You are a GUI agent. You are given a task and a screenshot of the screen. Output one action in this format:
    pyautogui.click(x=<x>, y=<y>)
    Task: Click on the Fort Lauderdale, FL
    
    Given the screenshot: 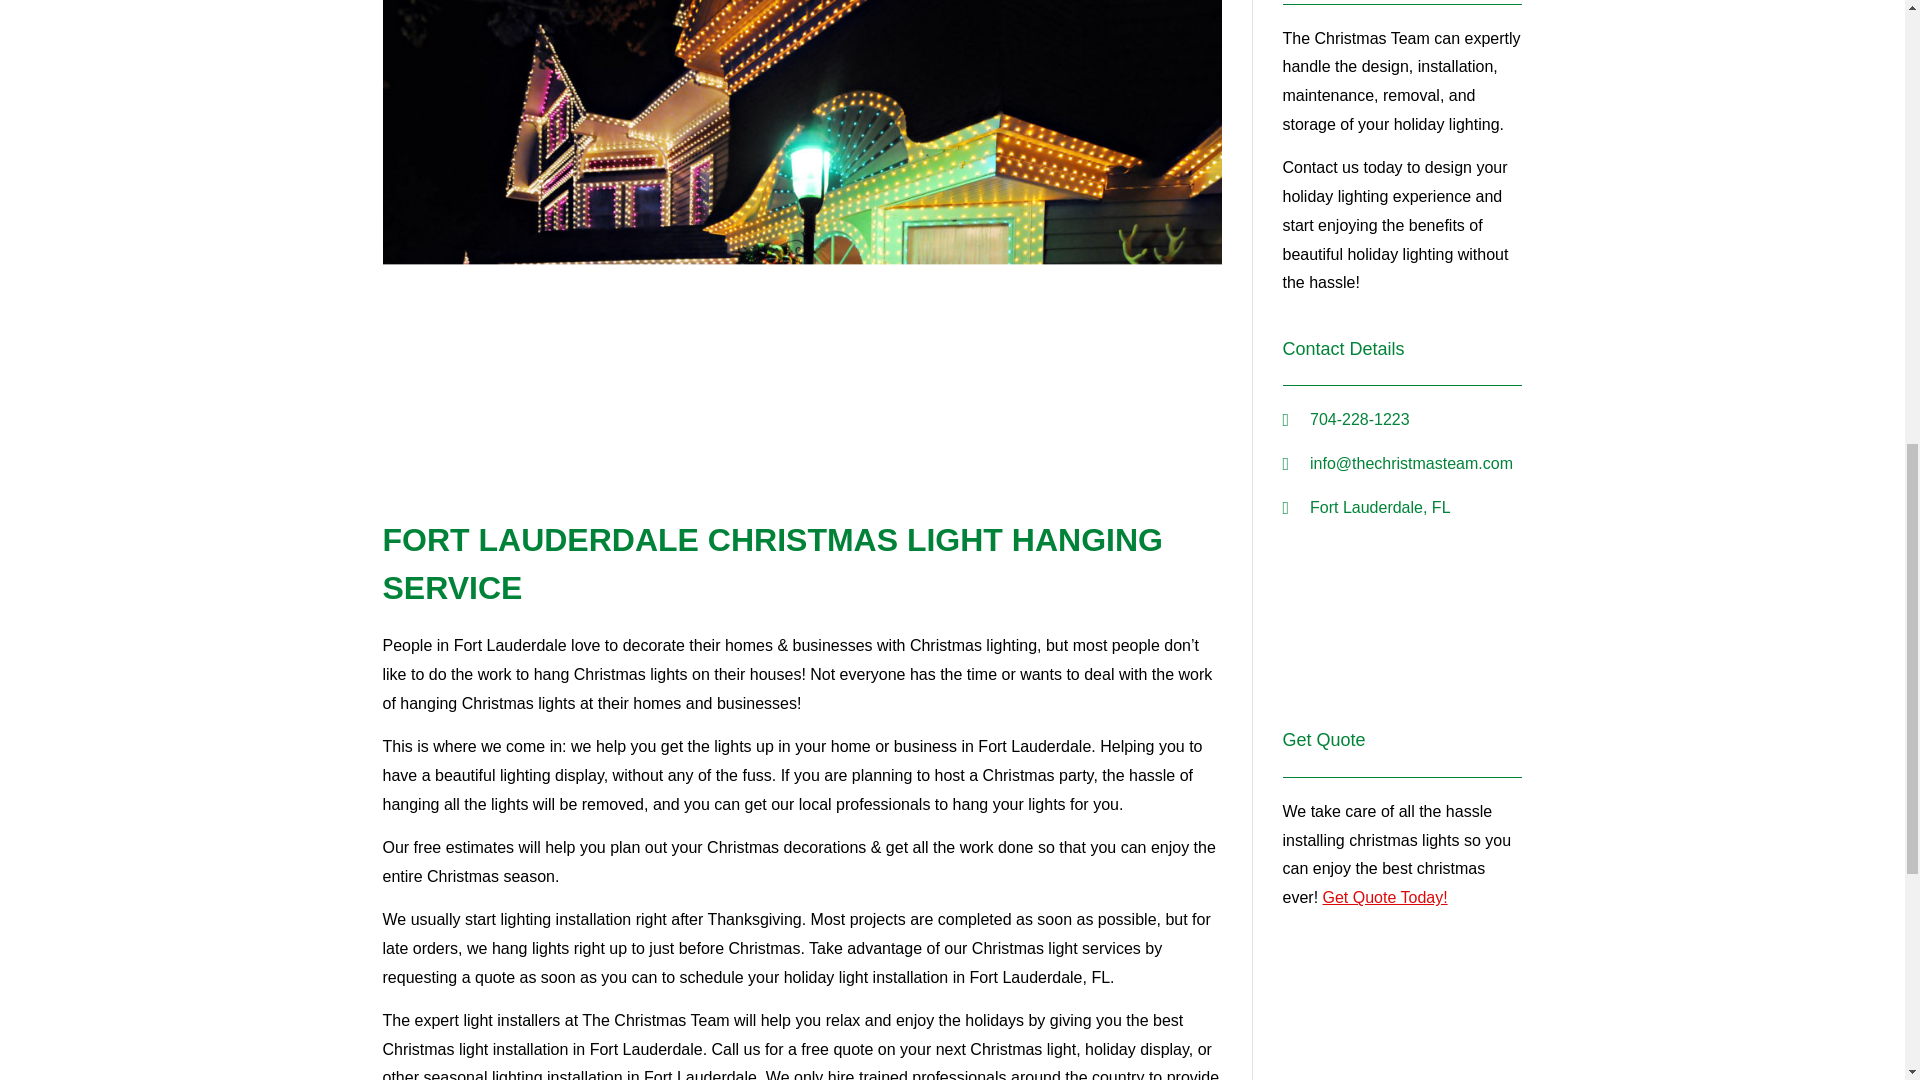 What is the action you would take?
    pyautogui.click(x=1402, y=629)
    